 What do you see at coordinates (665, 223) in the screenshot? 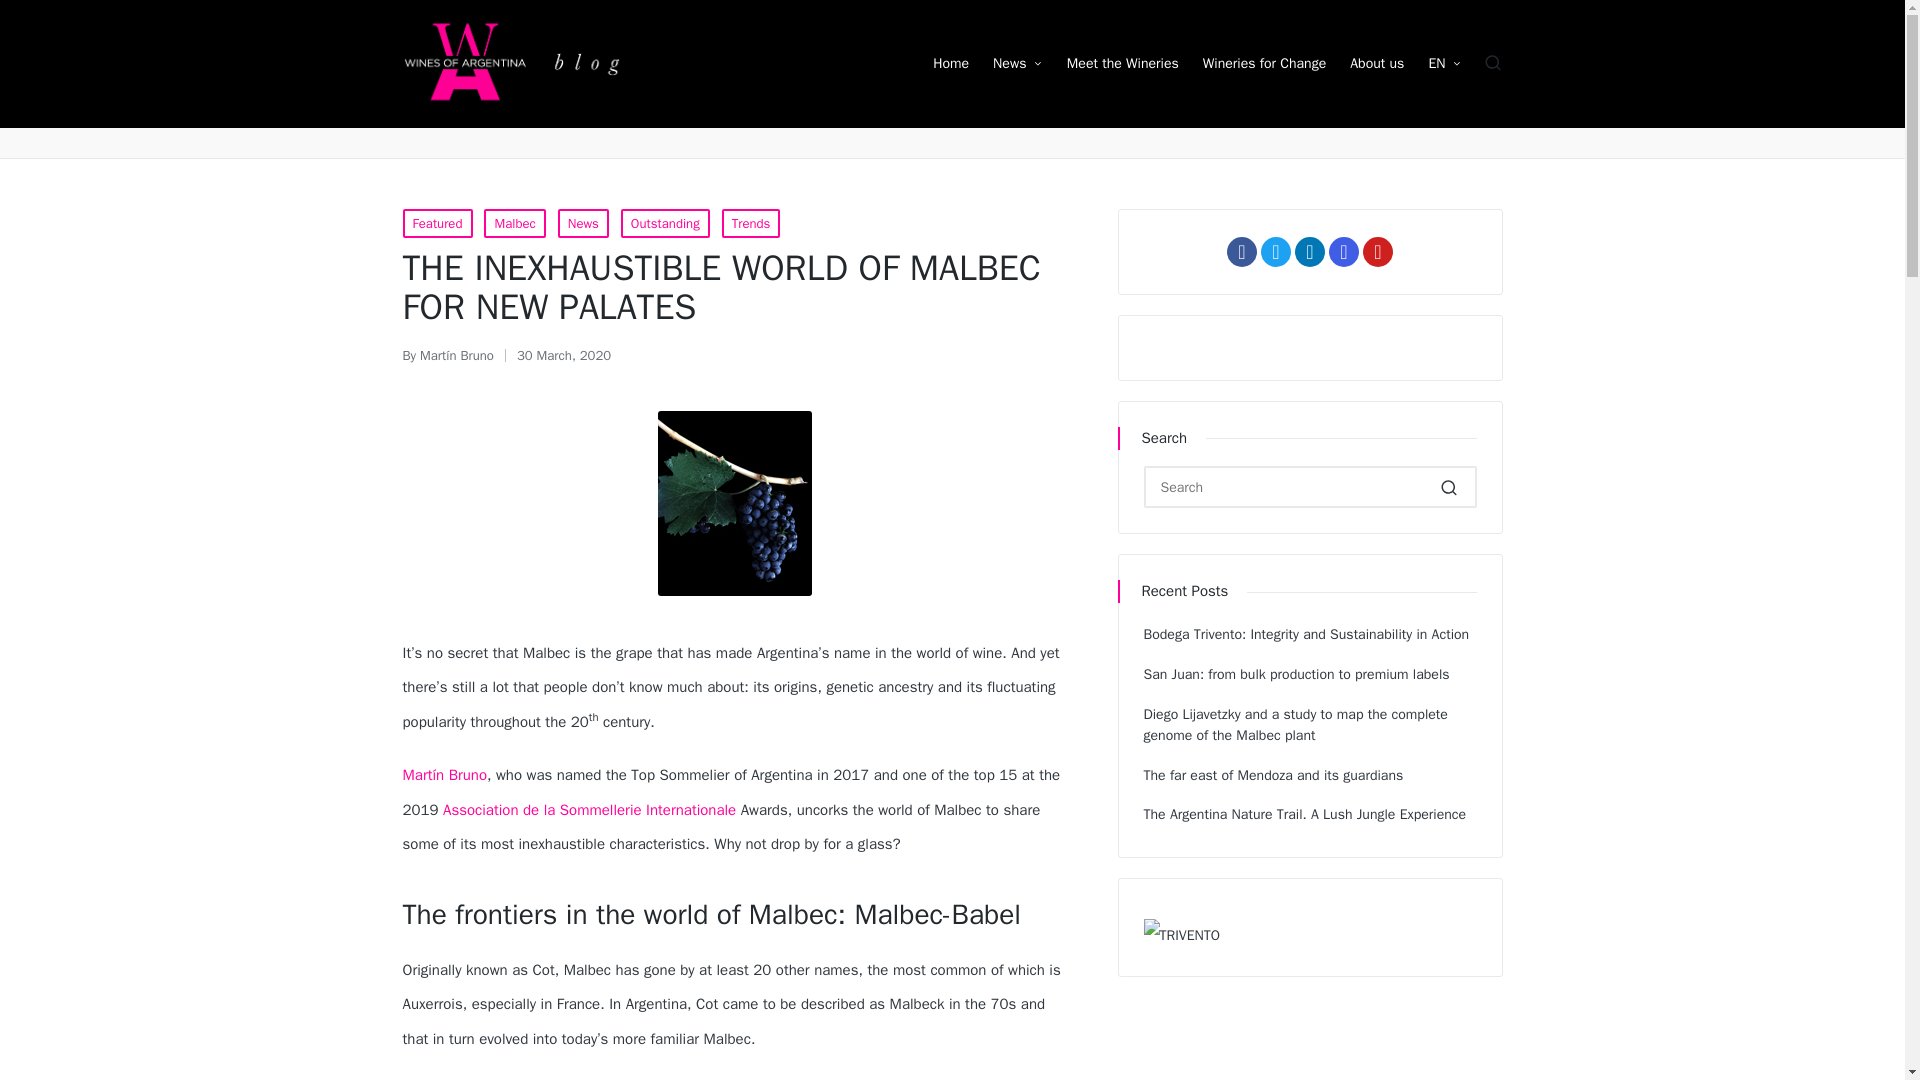
I see `Outstanding` at bounding box center [665, 223].